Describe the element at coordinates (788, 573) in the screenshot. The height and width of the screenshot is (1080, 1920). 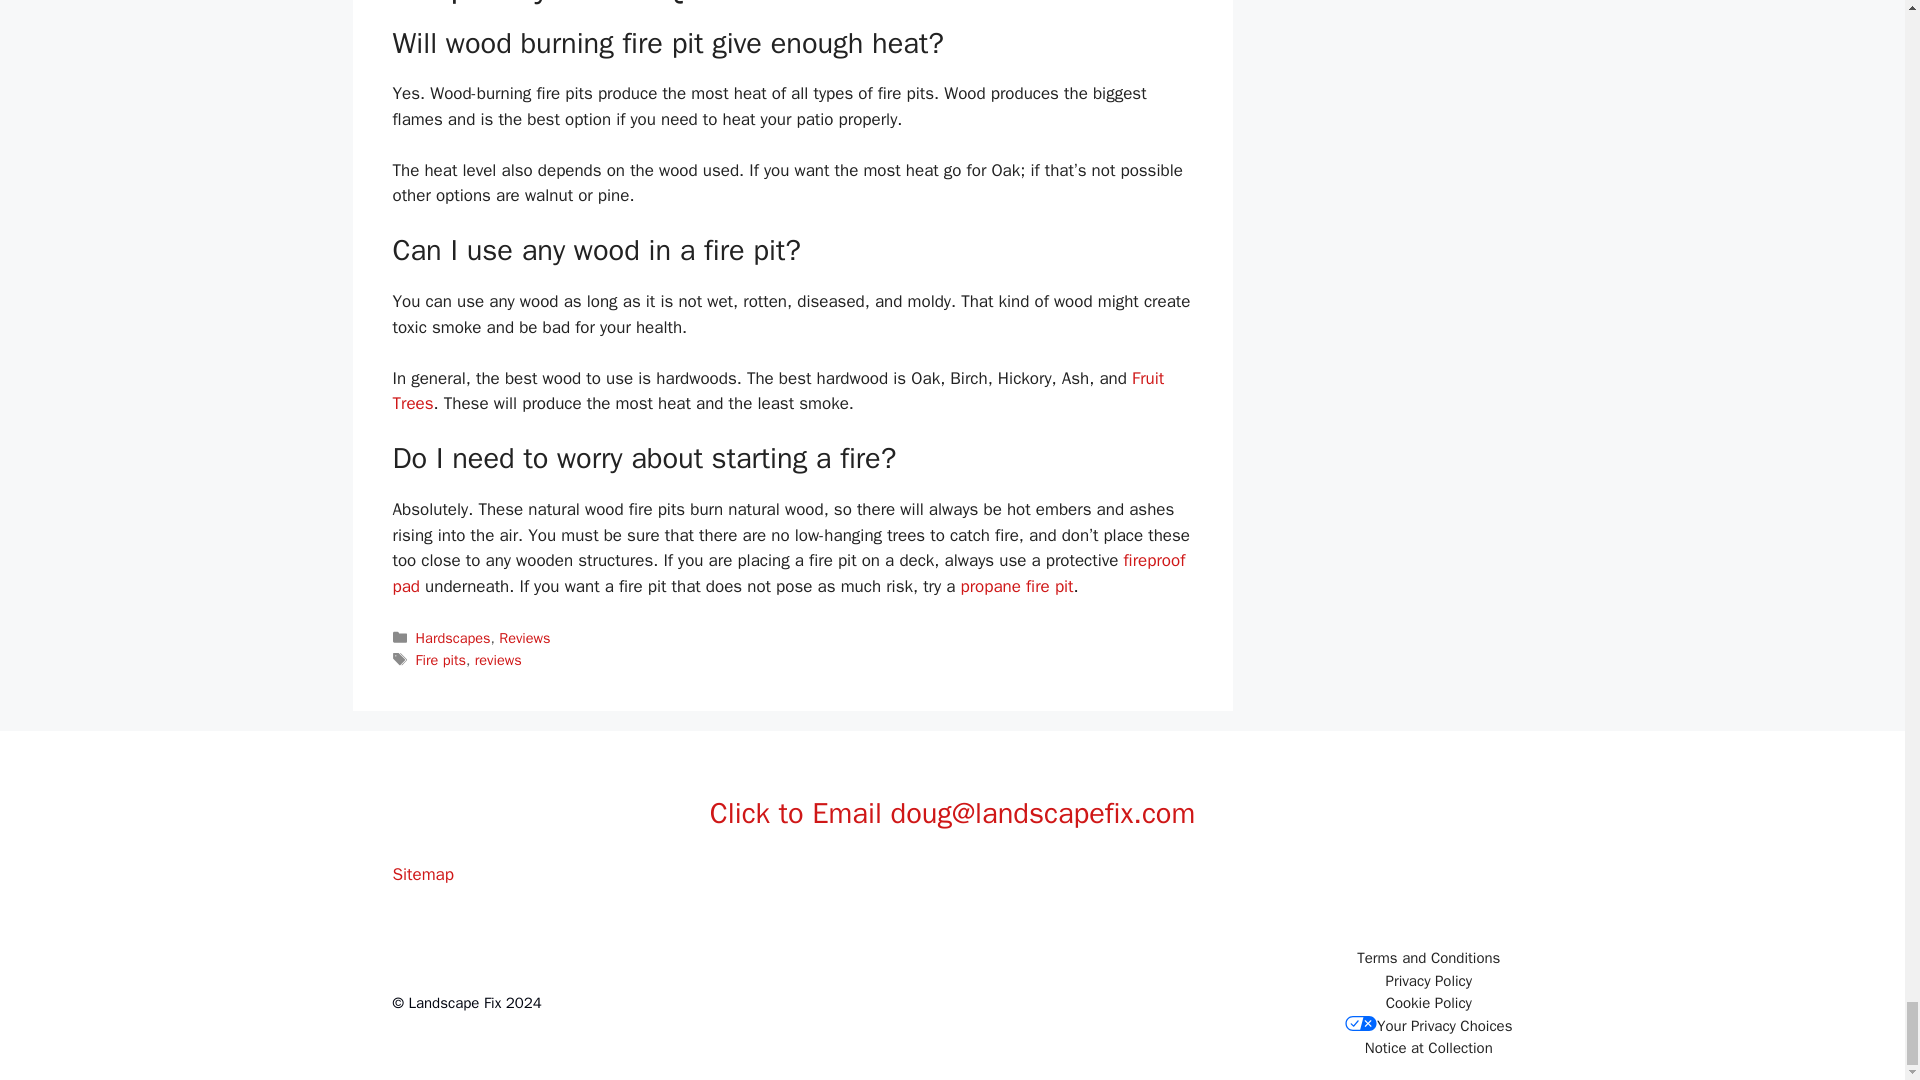
I see `fireproof pad` at that location.